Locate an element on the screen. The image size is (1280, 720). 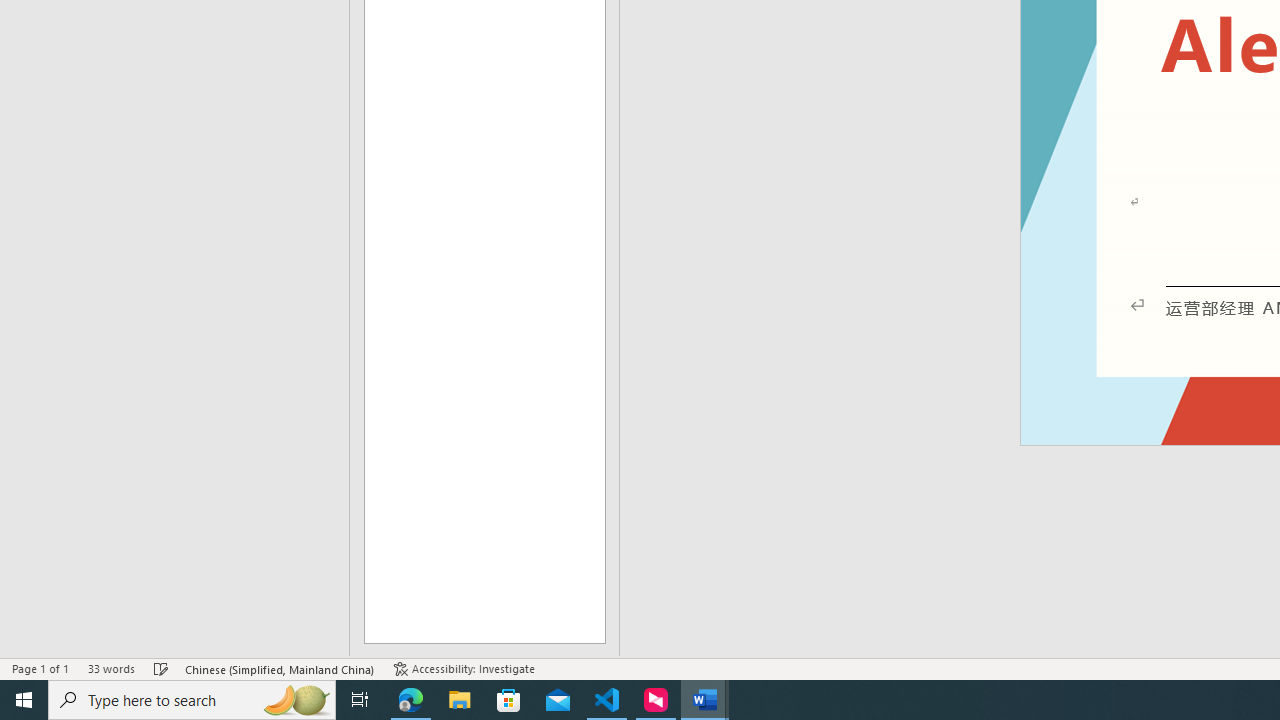
Word - 2 running windows is located at coordinates (704, 700).